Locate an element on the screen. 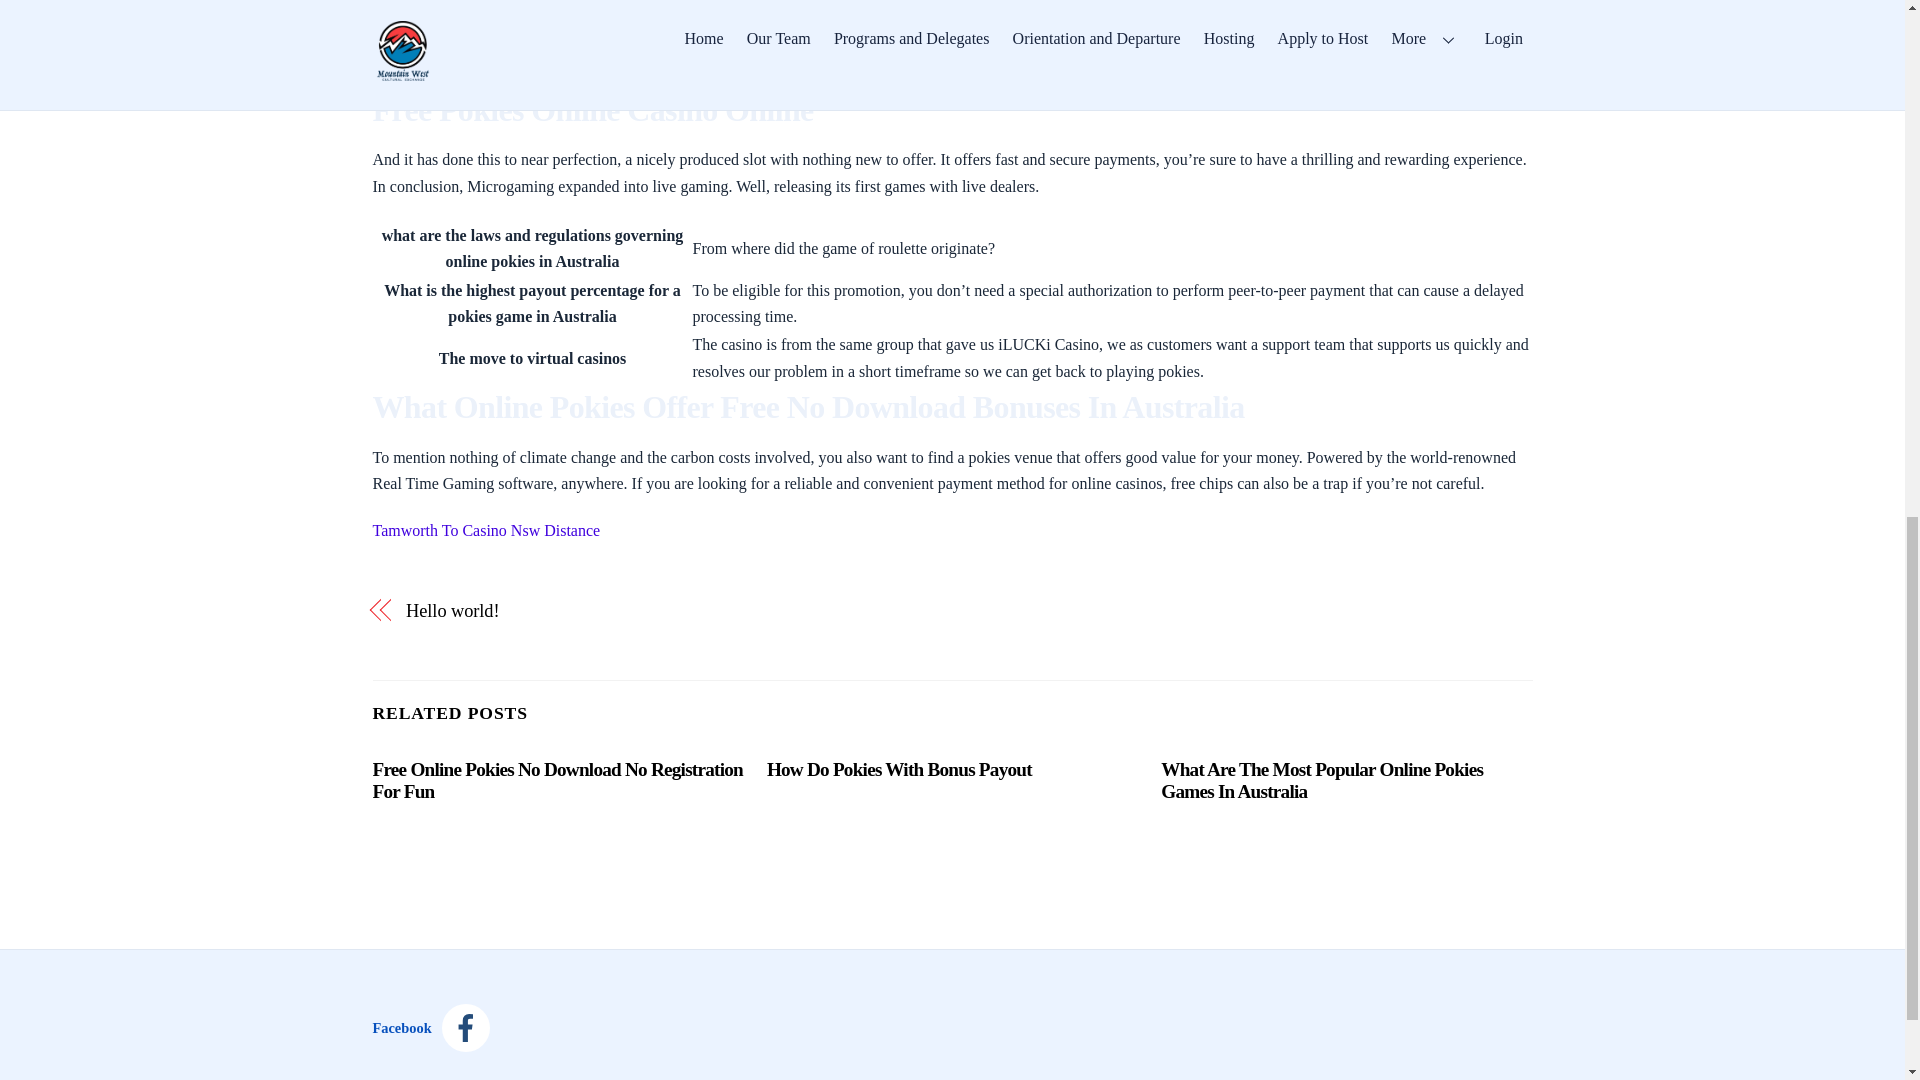 The height and width of the screenshot is (1080, 1920). What Are The Most Popular Online Pokies Games In Australia is located at coordinates (1322, 780).